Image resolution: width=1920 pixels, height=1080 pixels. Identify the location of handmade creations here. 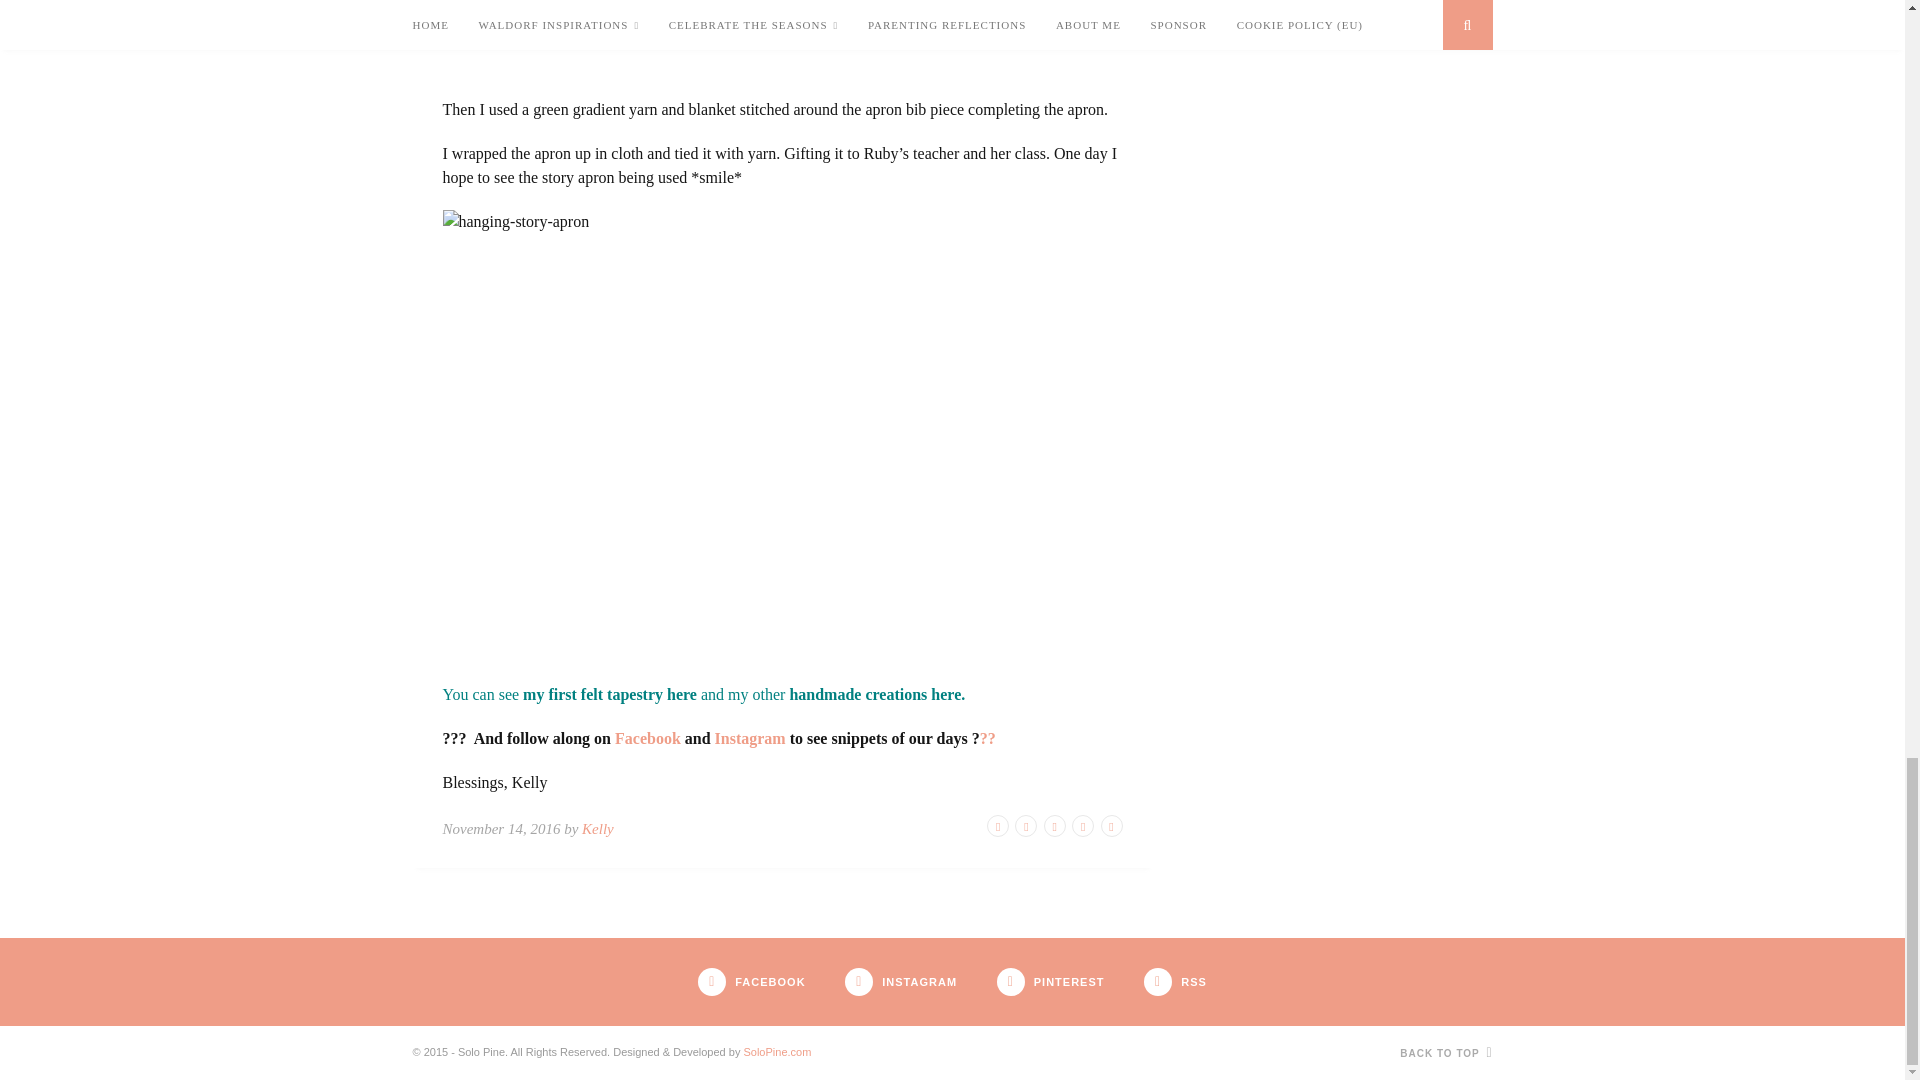
(875, 694).